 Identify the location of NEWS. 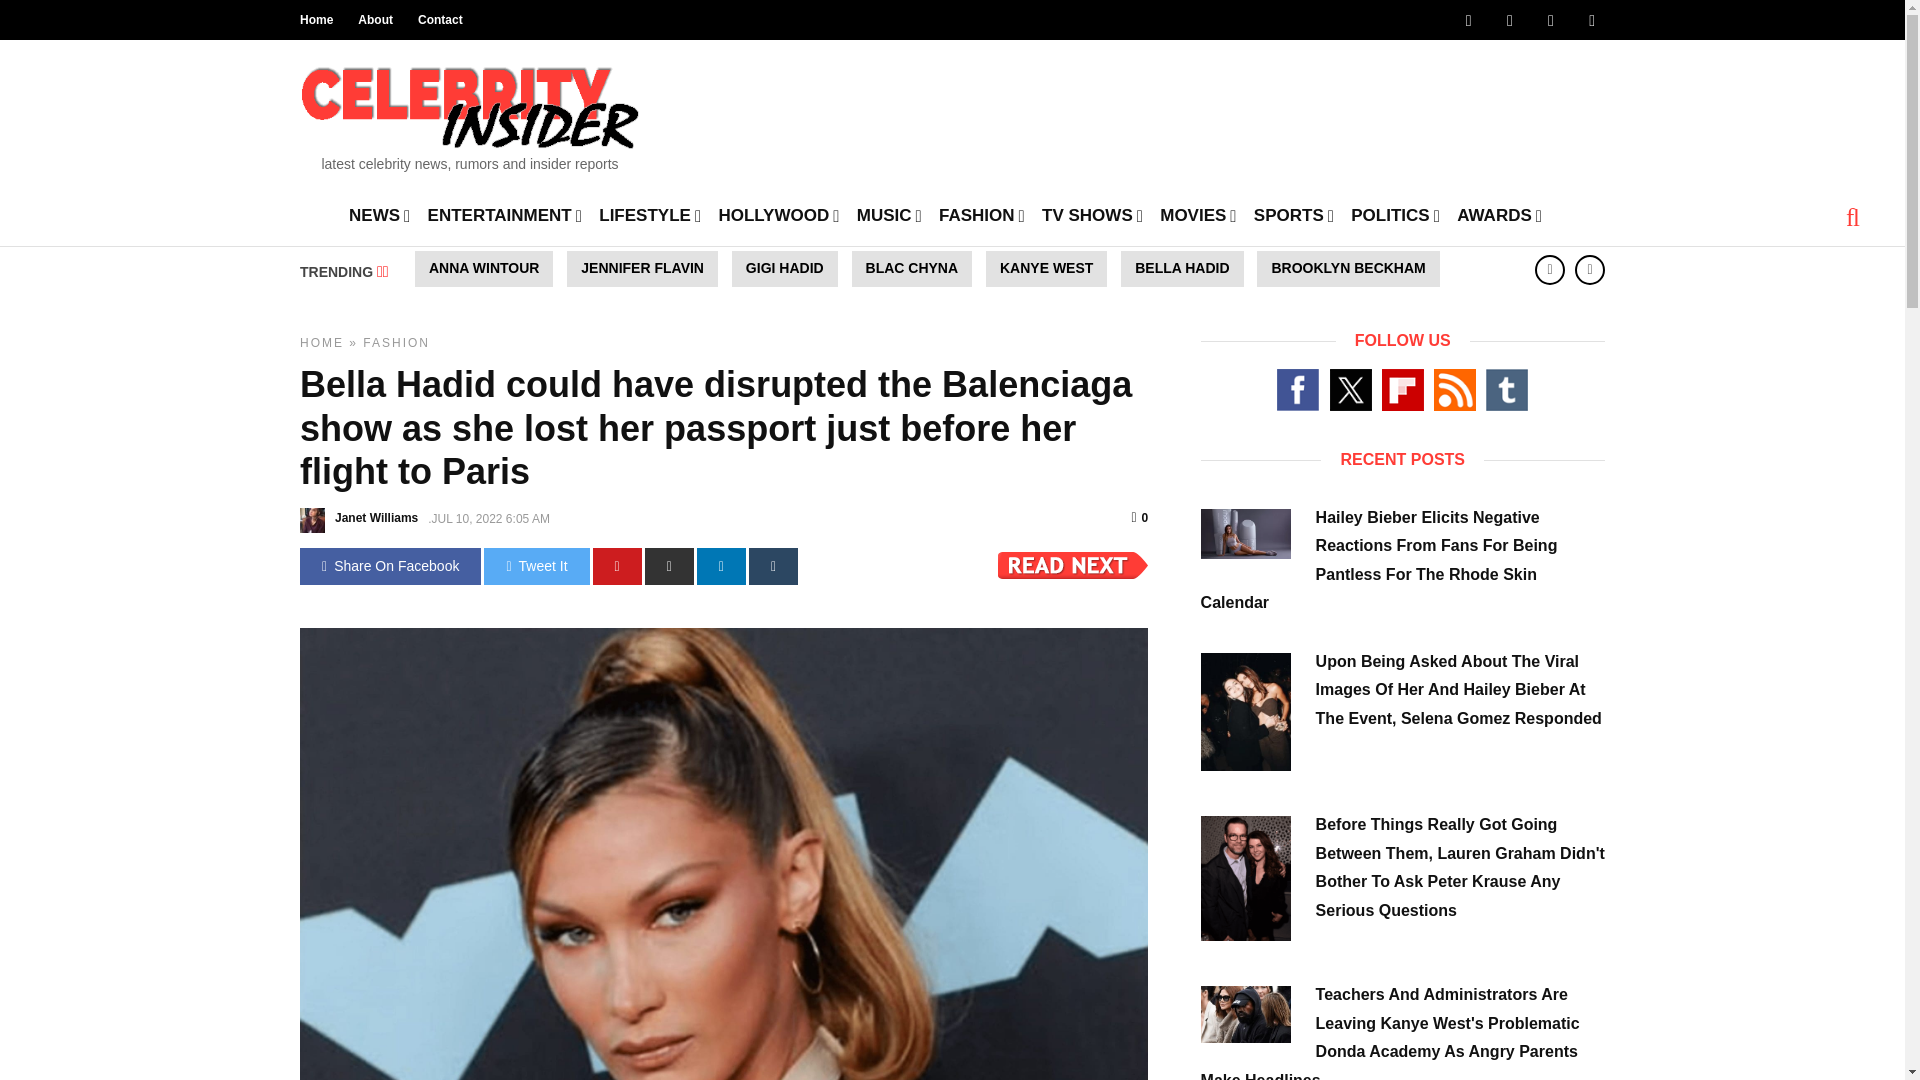
(380, 214).